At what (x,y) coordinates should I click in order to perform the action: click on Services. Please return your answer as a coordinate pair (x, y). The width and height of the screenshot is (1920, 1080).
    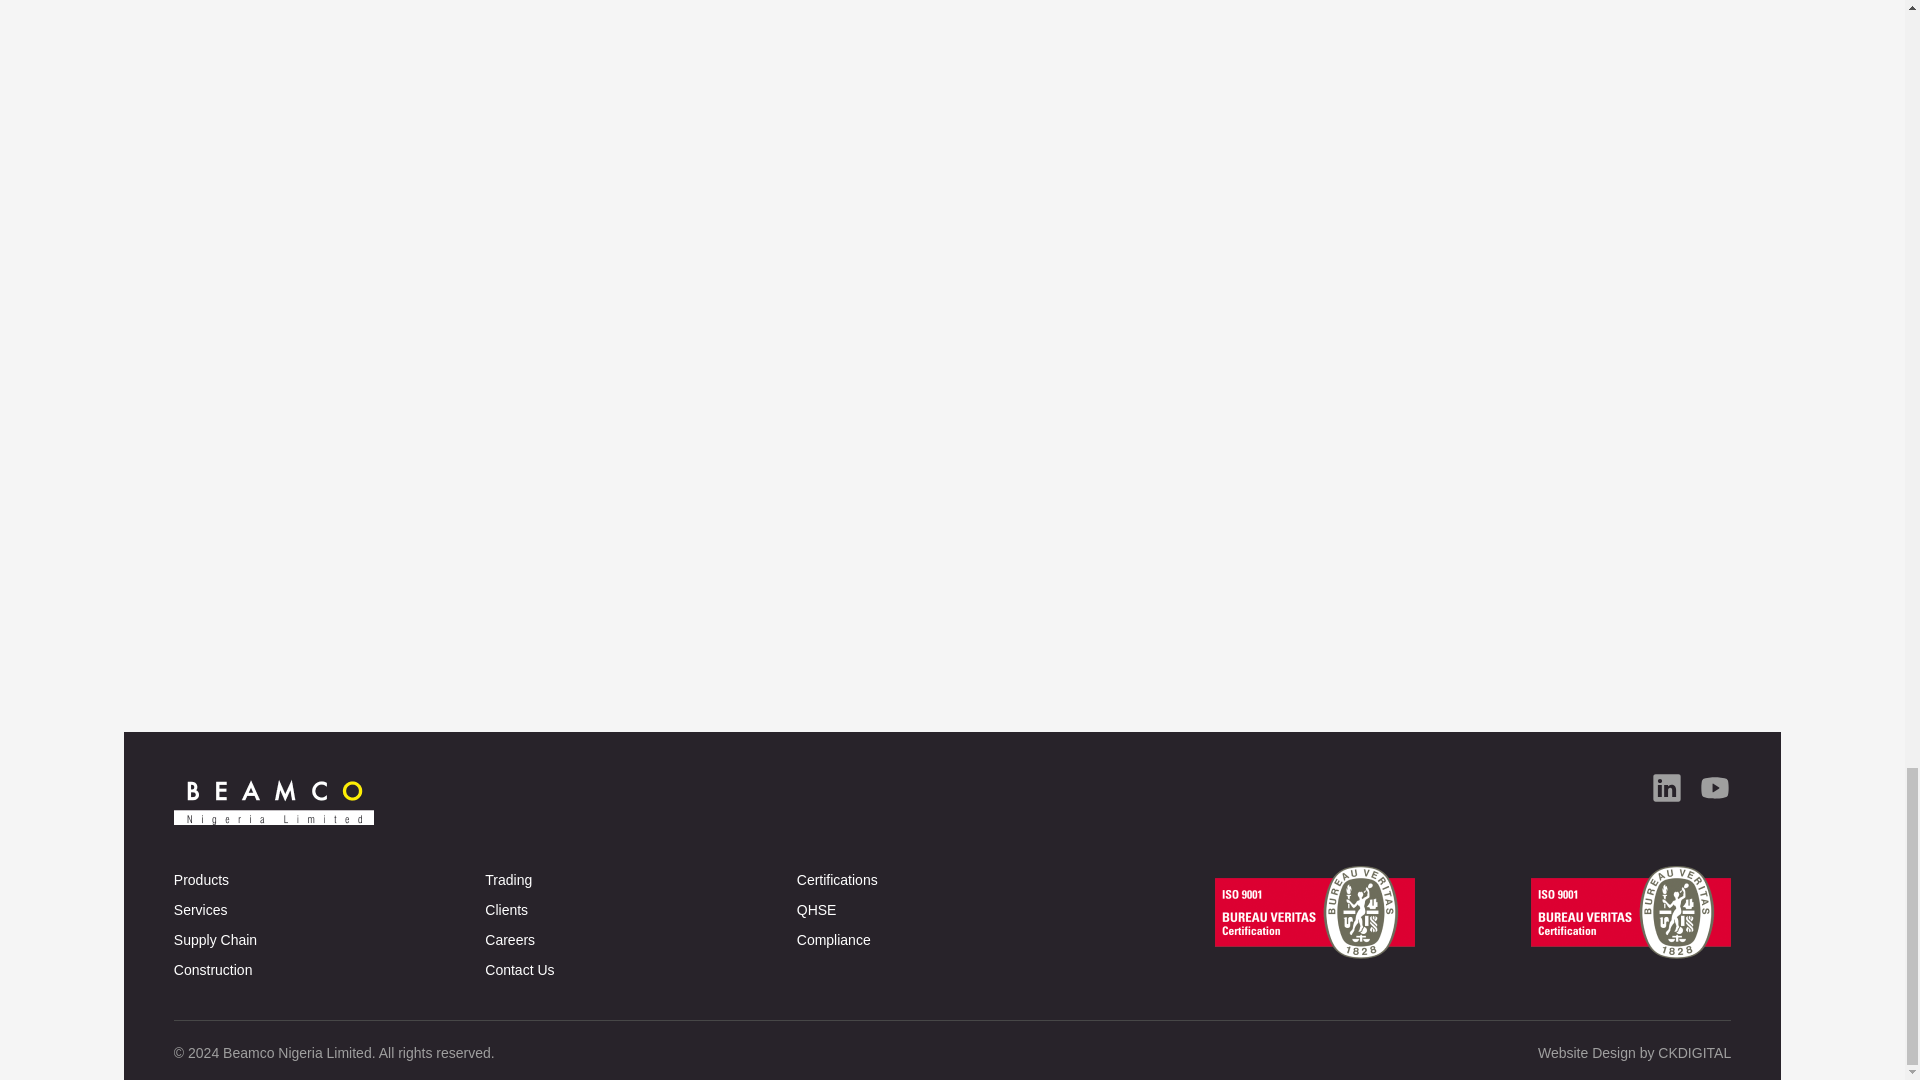
    Looking at the image, I should click on (330, 910).